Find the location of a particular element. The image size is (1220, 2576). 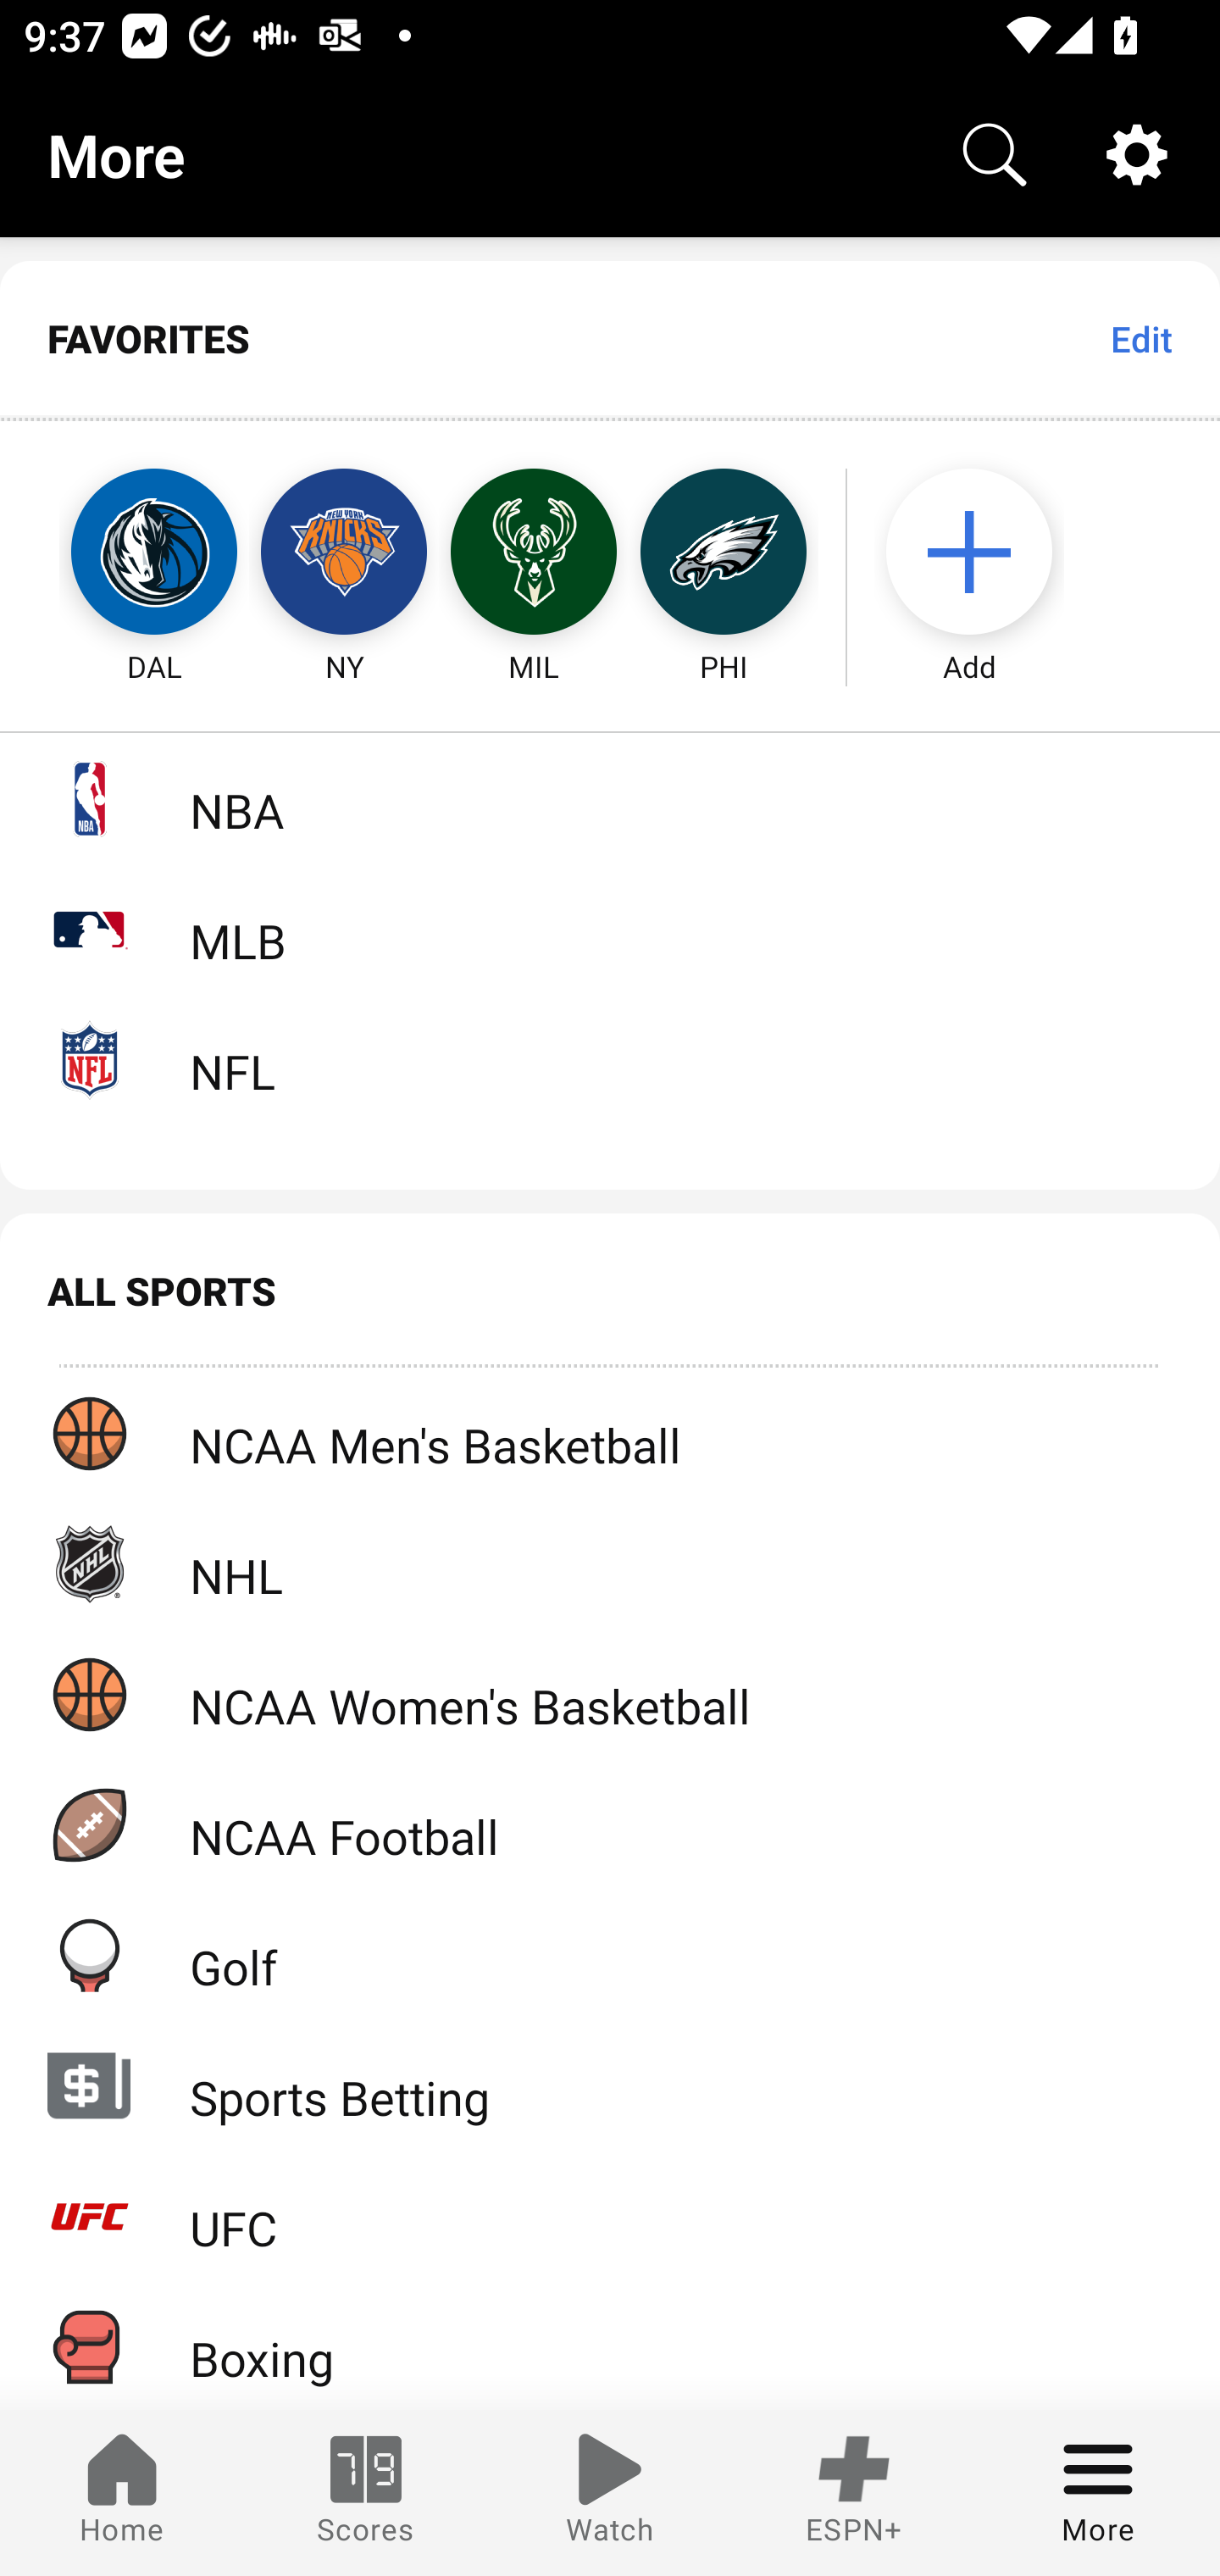

MLB is located at coordinates (610, 929).